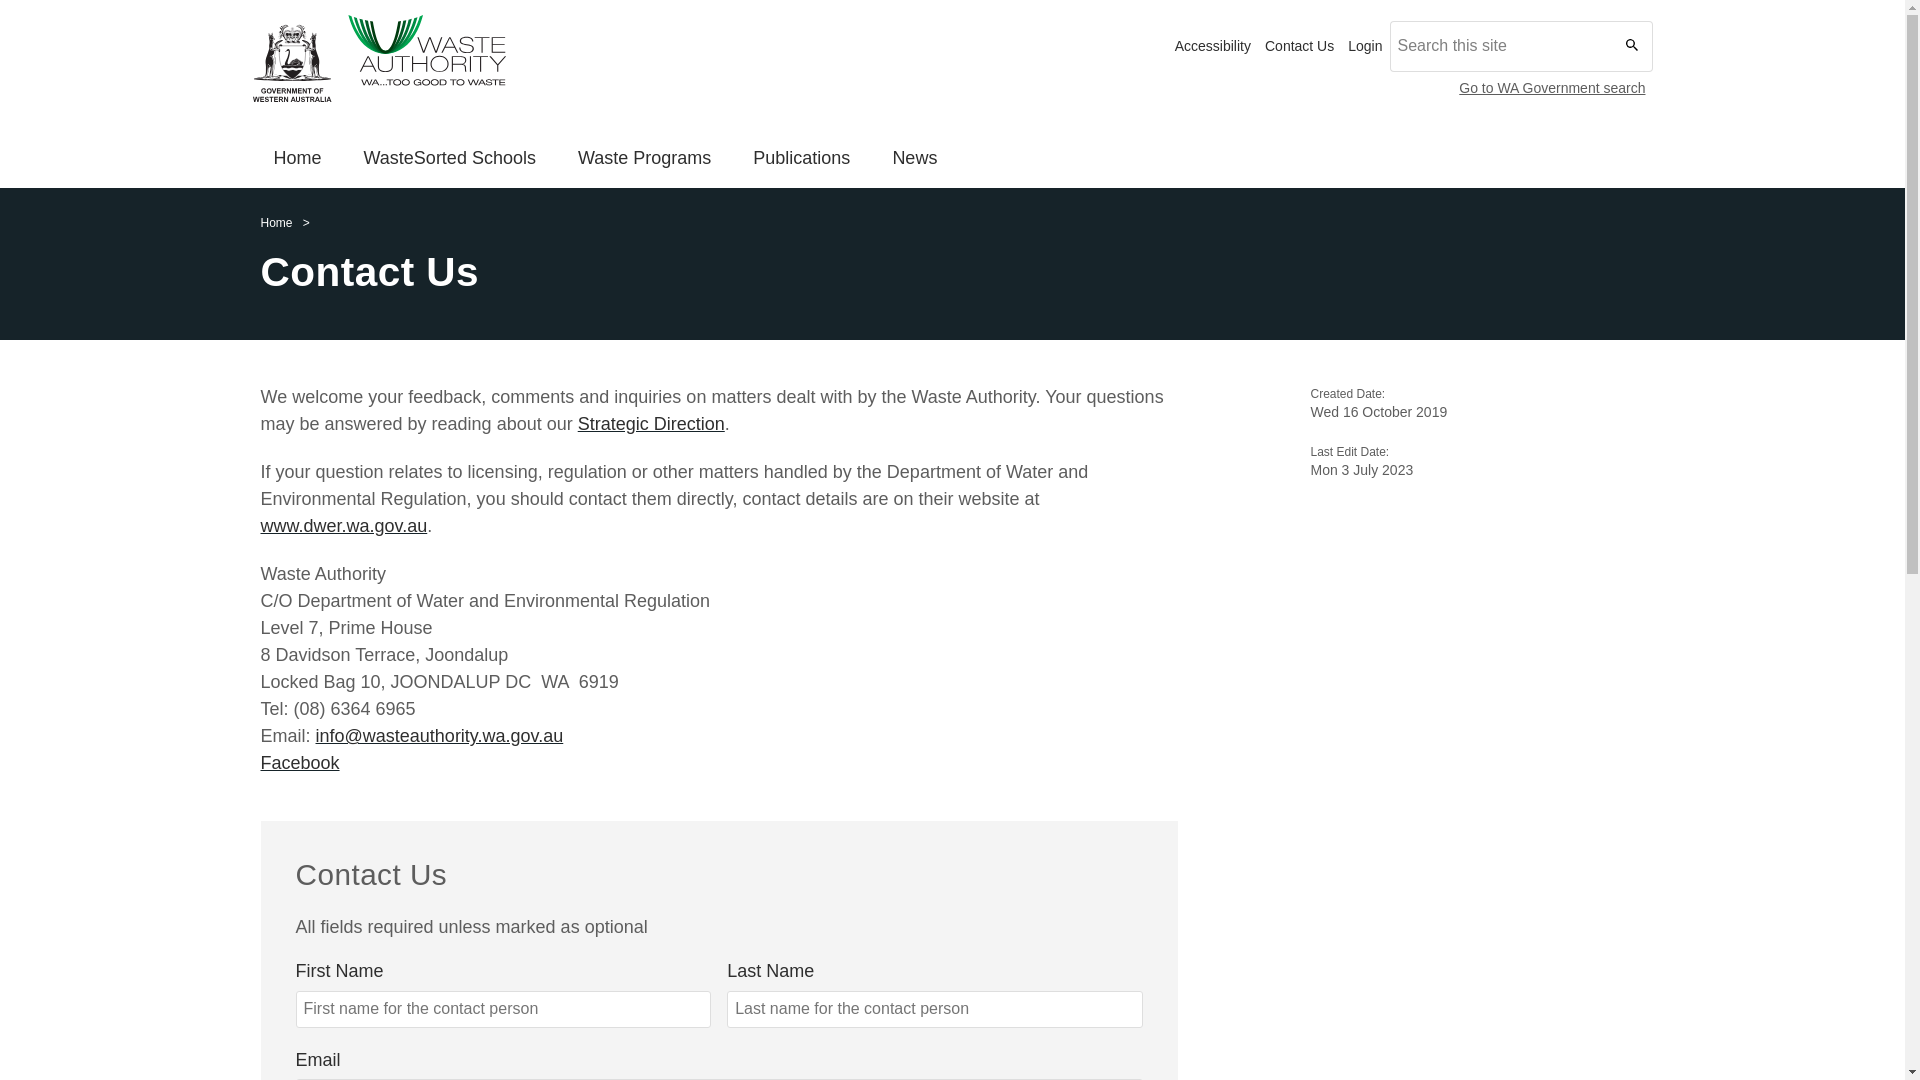  What do you see at coordinates (440, 736) in the screenshot?
I see `info@wasteauthority.wa.gov.au` at bounding box center [440, 736].